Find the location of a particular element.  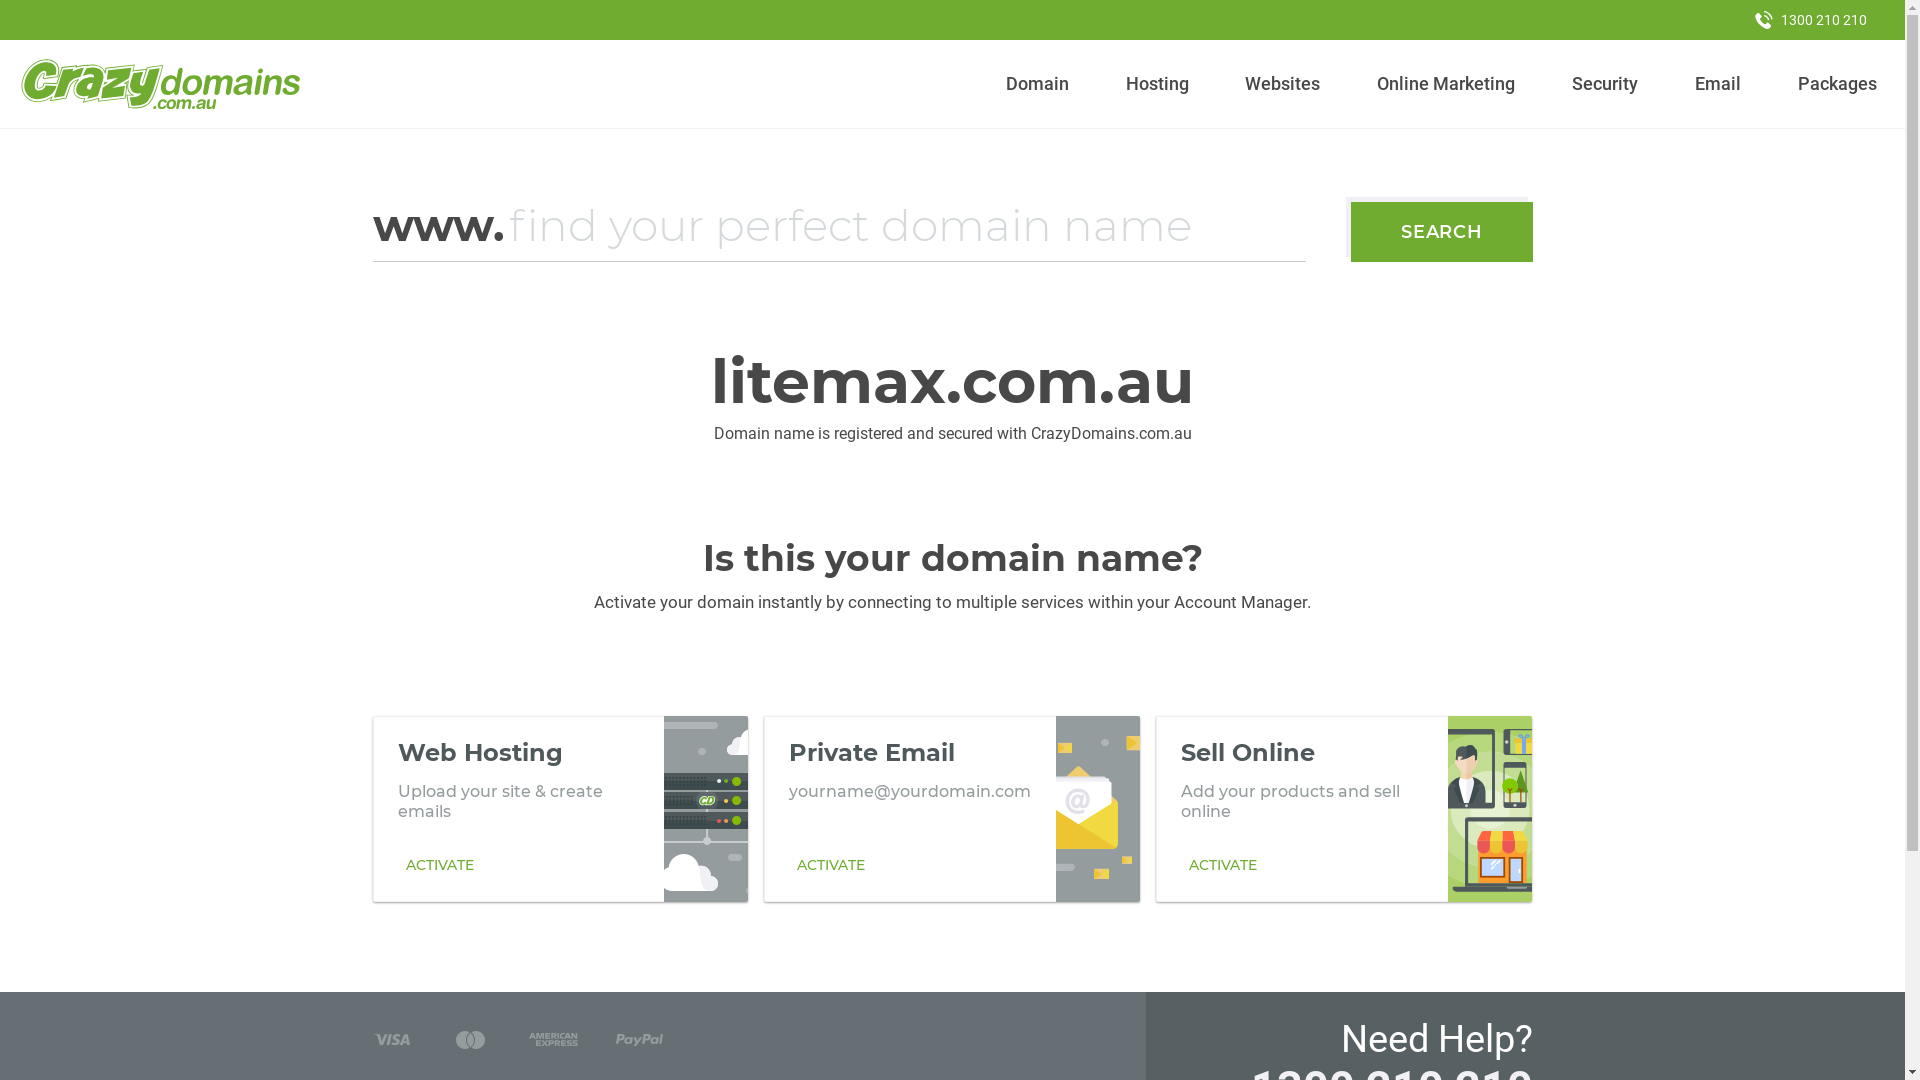

Sell Online
Add your products and sell online
ACTIVATE is located at coordinates (1344, 809).